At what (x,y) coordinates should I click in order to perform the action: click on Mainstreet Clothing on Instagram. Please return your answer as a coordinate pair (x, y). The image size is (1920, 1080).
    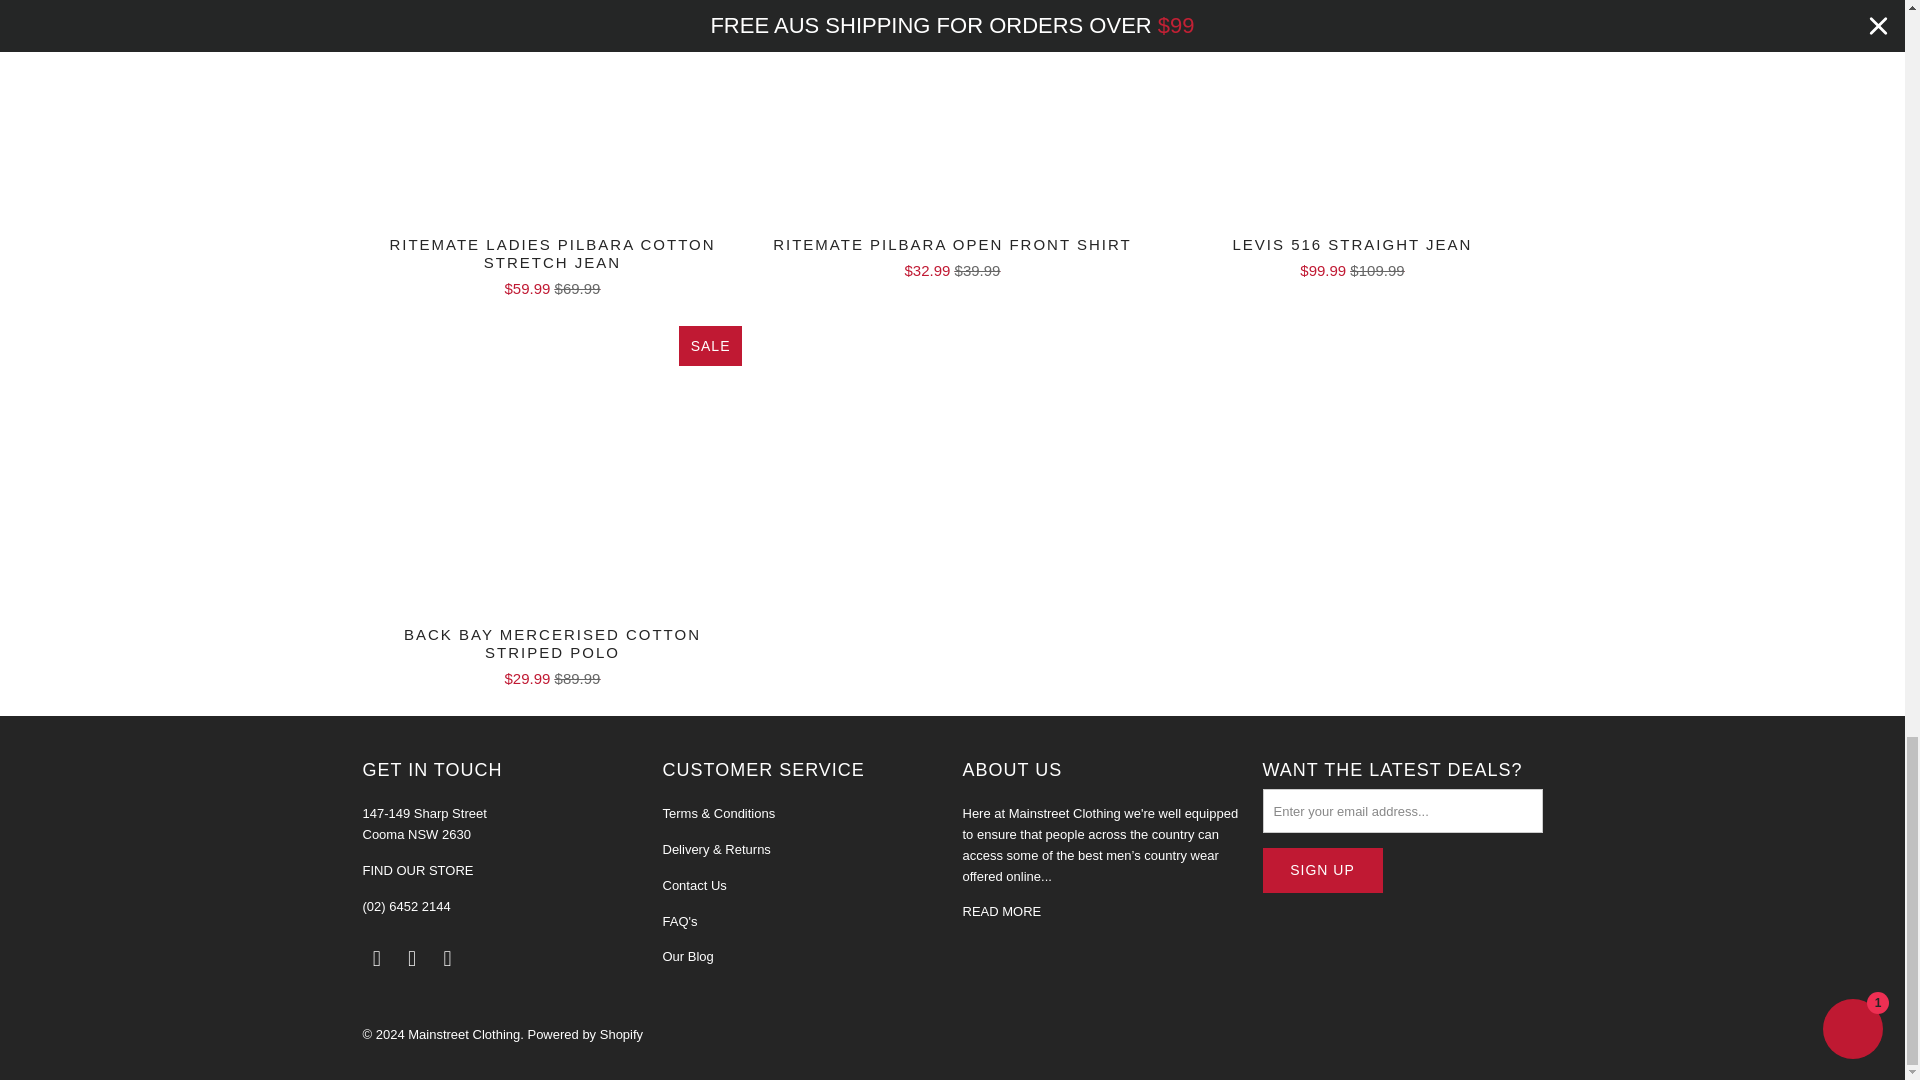
    Looking at the image, I should click on (448, 958).